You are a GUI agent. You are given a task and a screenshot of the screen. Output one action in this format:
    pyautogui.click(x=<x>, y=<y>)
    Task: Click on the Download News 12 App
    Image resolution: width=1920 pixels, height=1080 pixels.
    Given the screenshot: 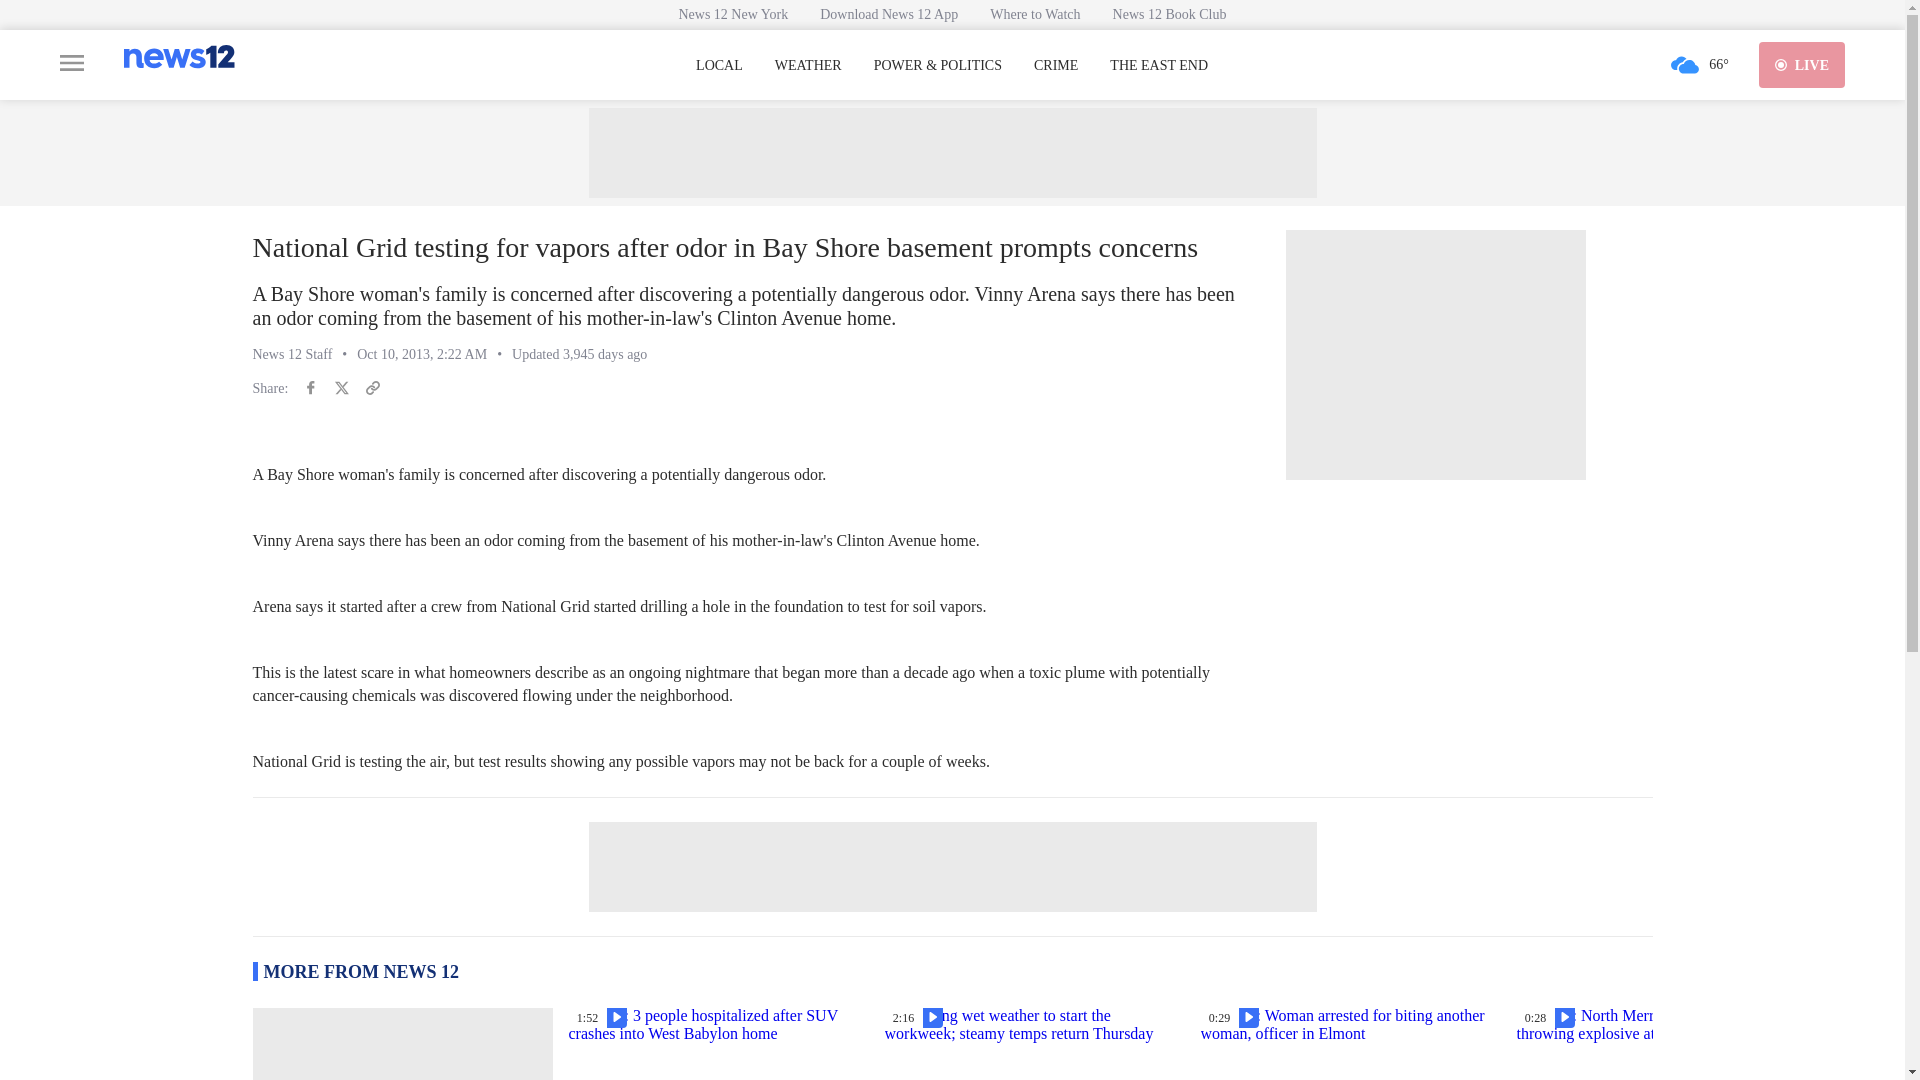 What is the action you would take?
    pyautogui.click(x=888, y=14)
    